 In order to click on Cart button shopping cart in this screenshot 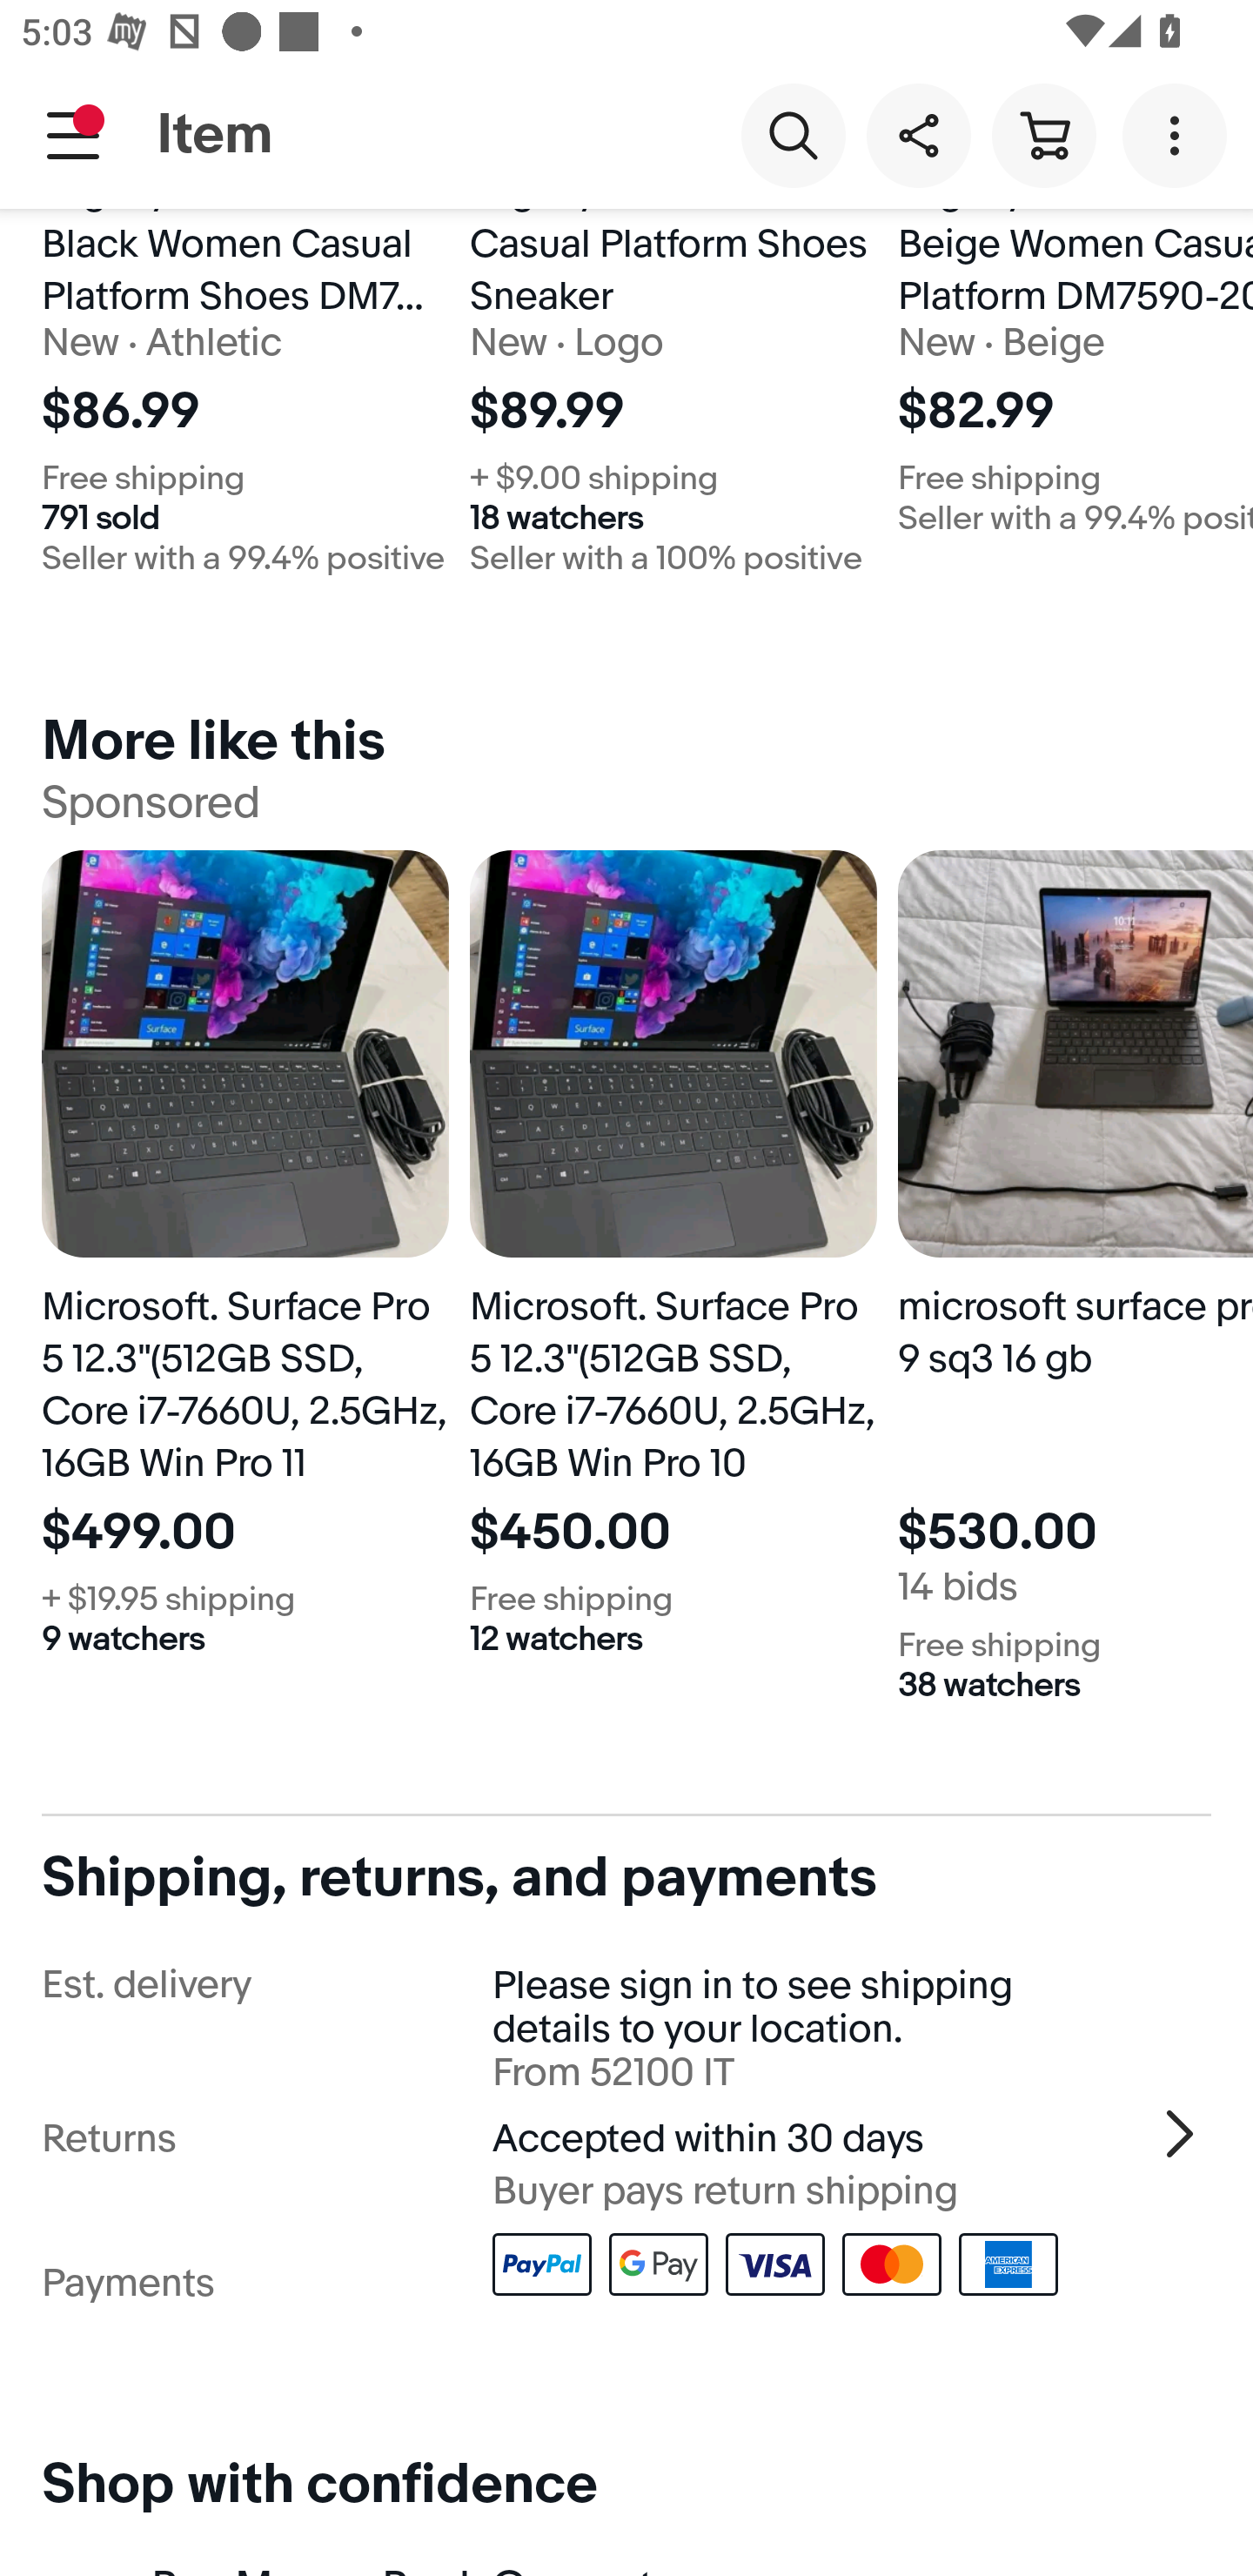, I will do `click(1043, 134)`.